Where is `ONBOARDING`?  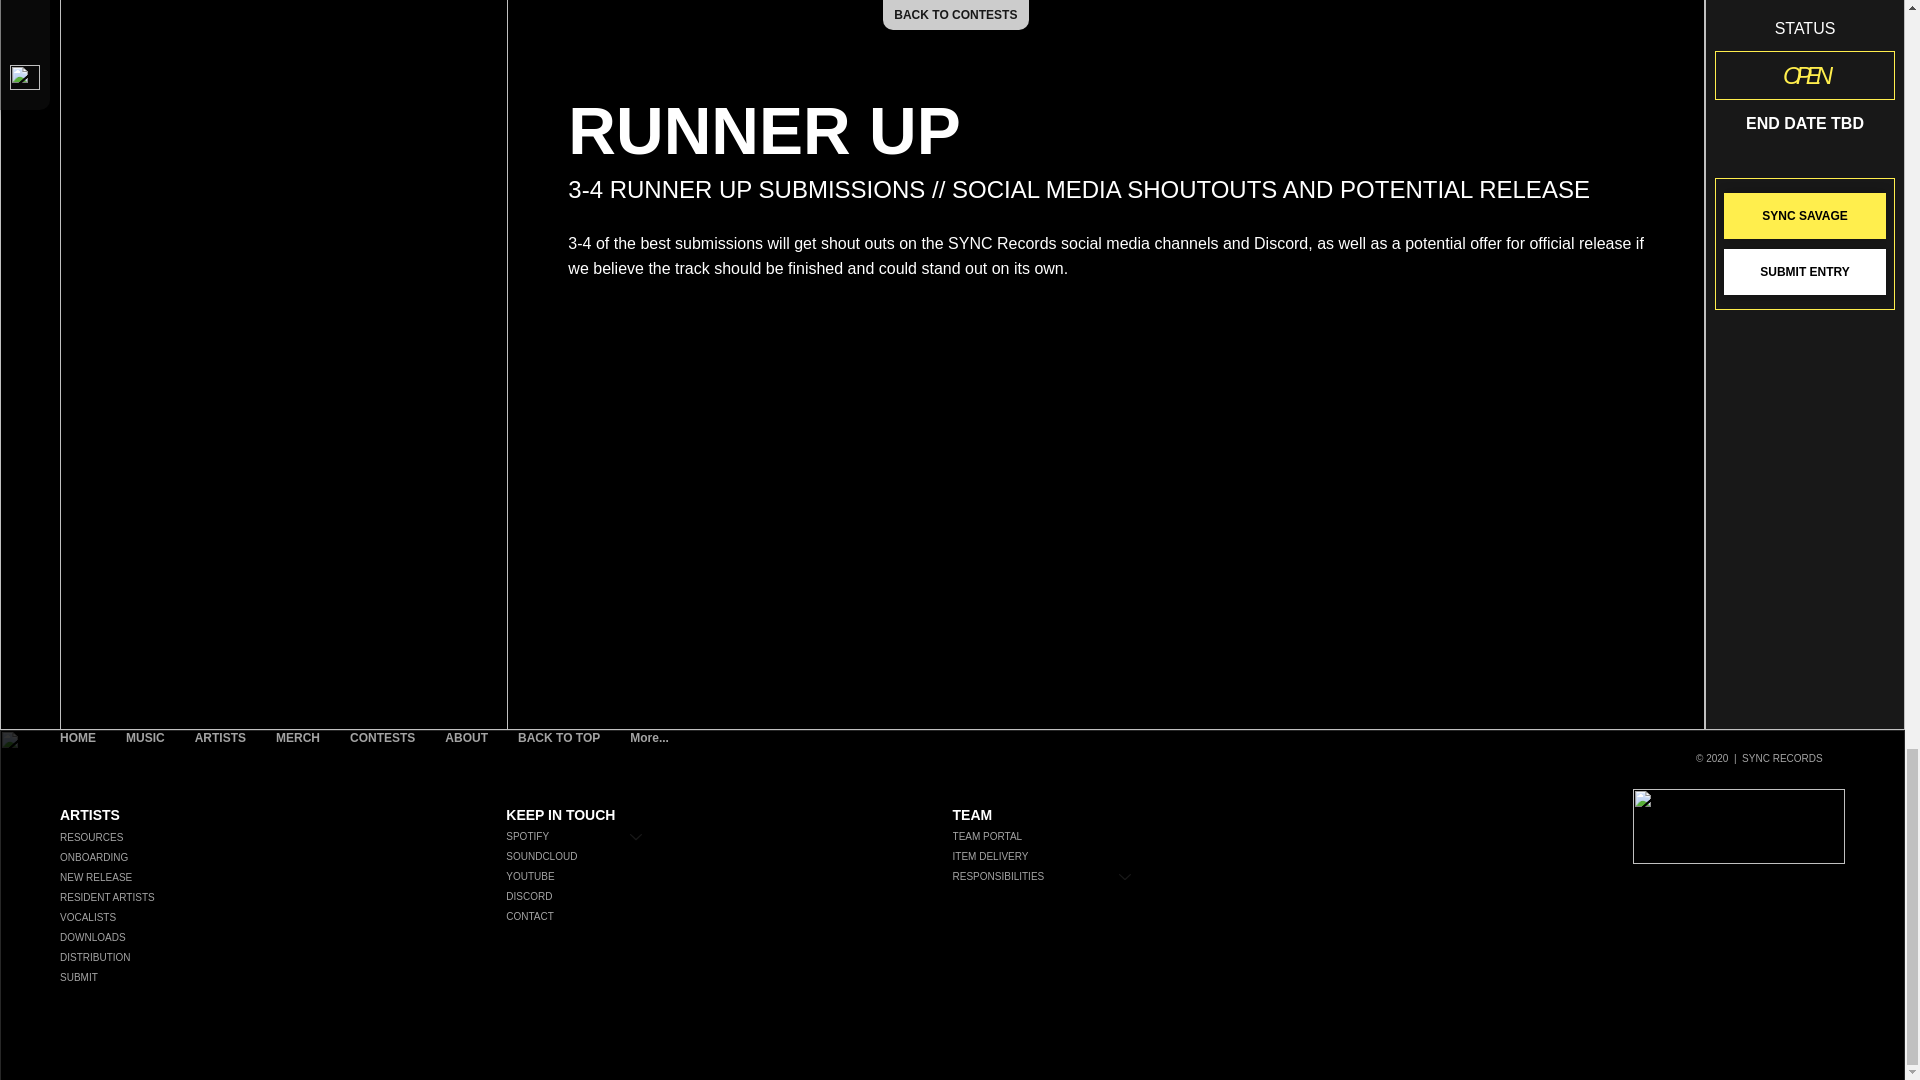
ONBOARDING is located at coordinates (280, 858).